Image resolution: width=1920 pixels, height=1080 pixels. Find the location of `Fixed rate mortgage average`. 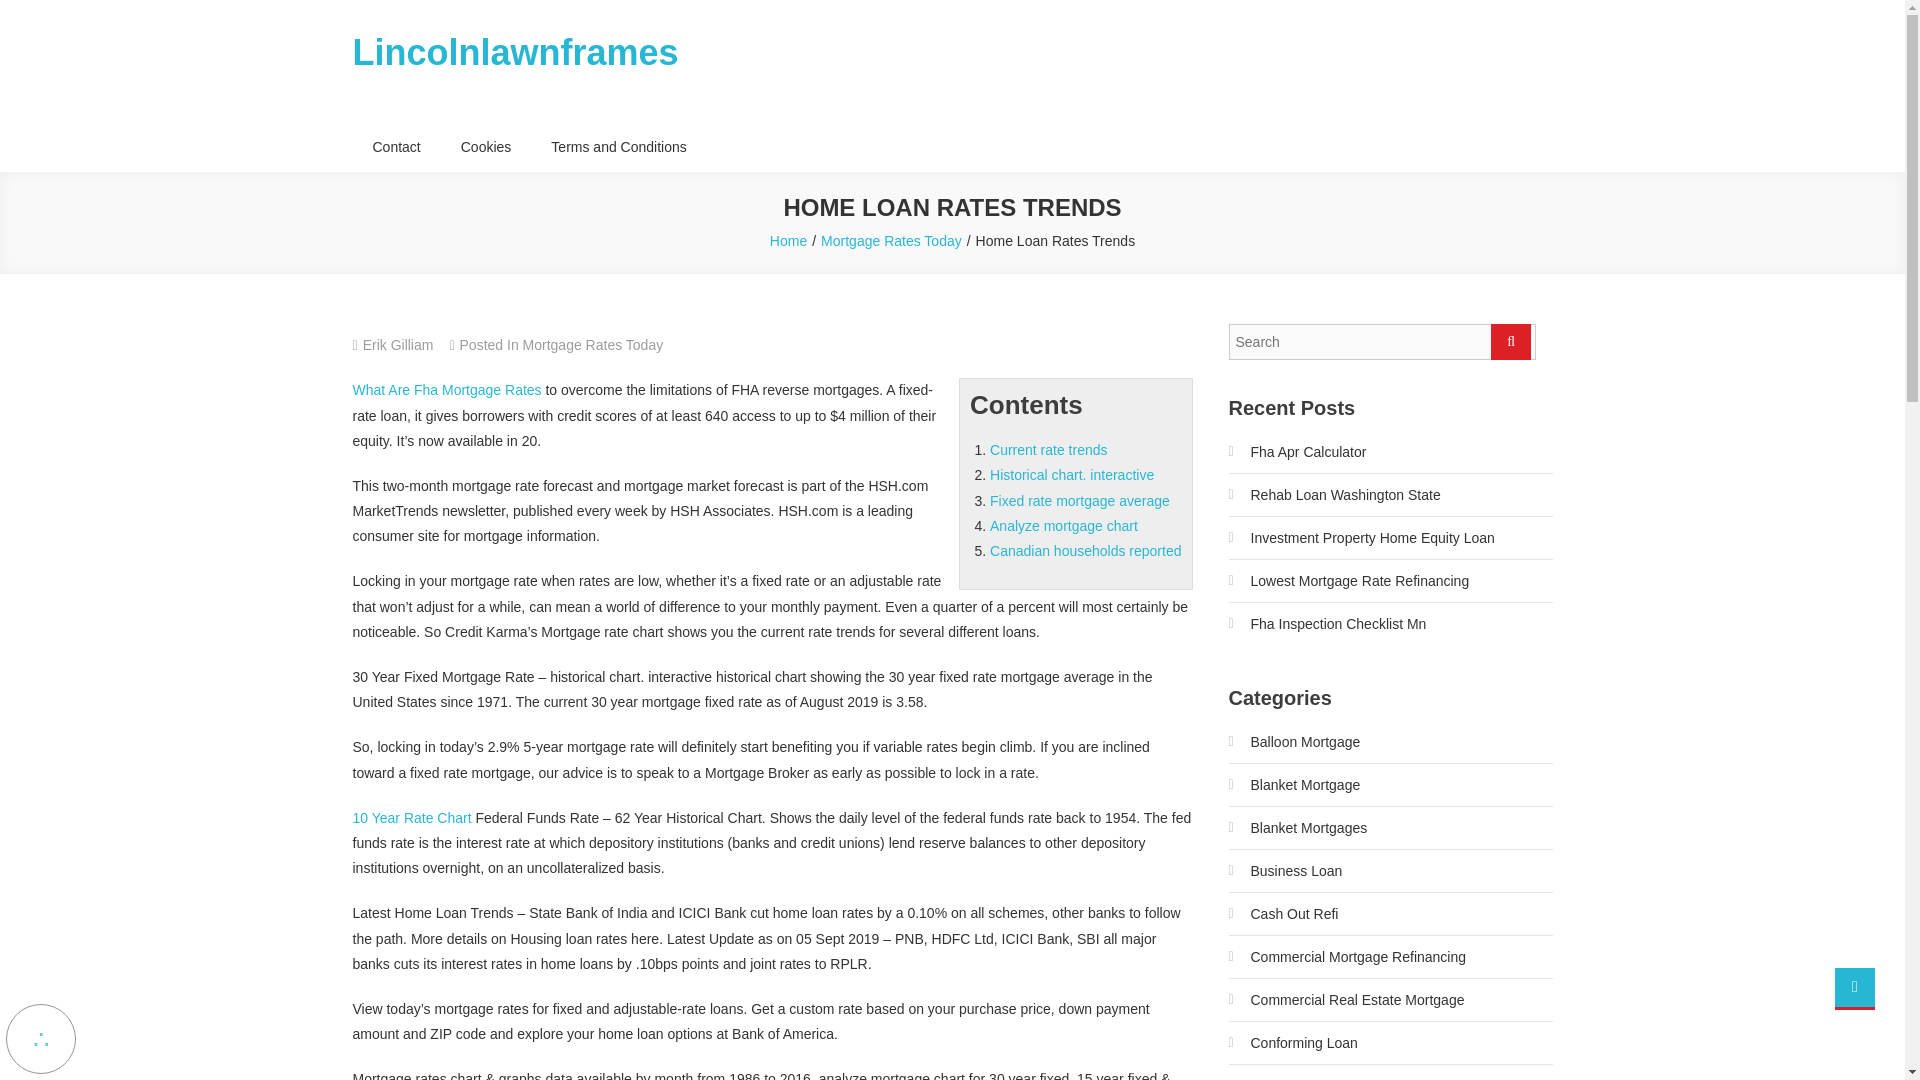

Fixed rate mortgage average is located at coordinates (1080, 500).